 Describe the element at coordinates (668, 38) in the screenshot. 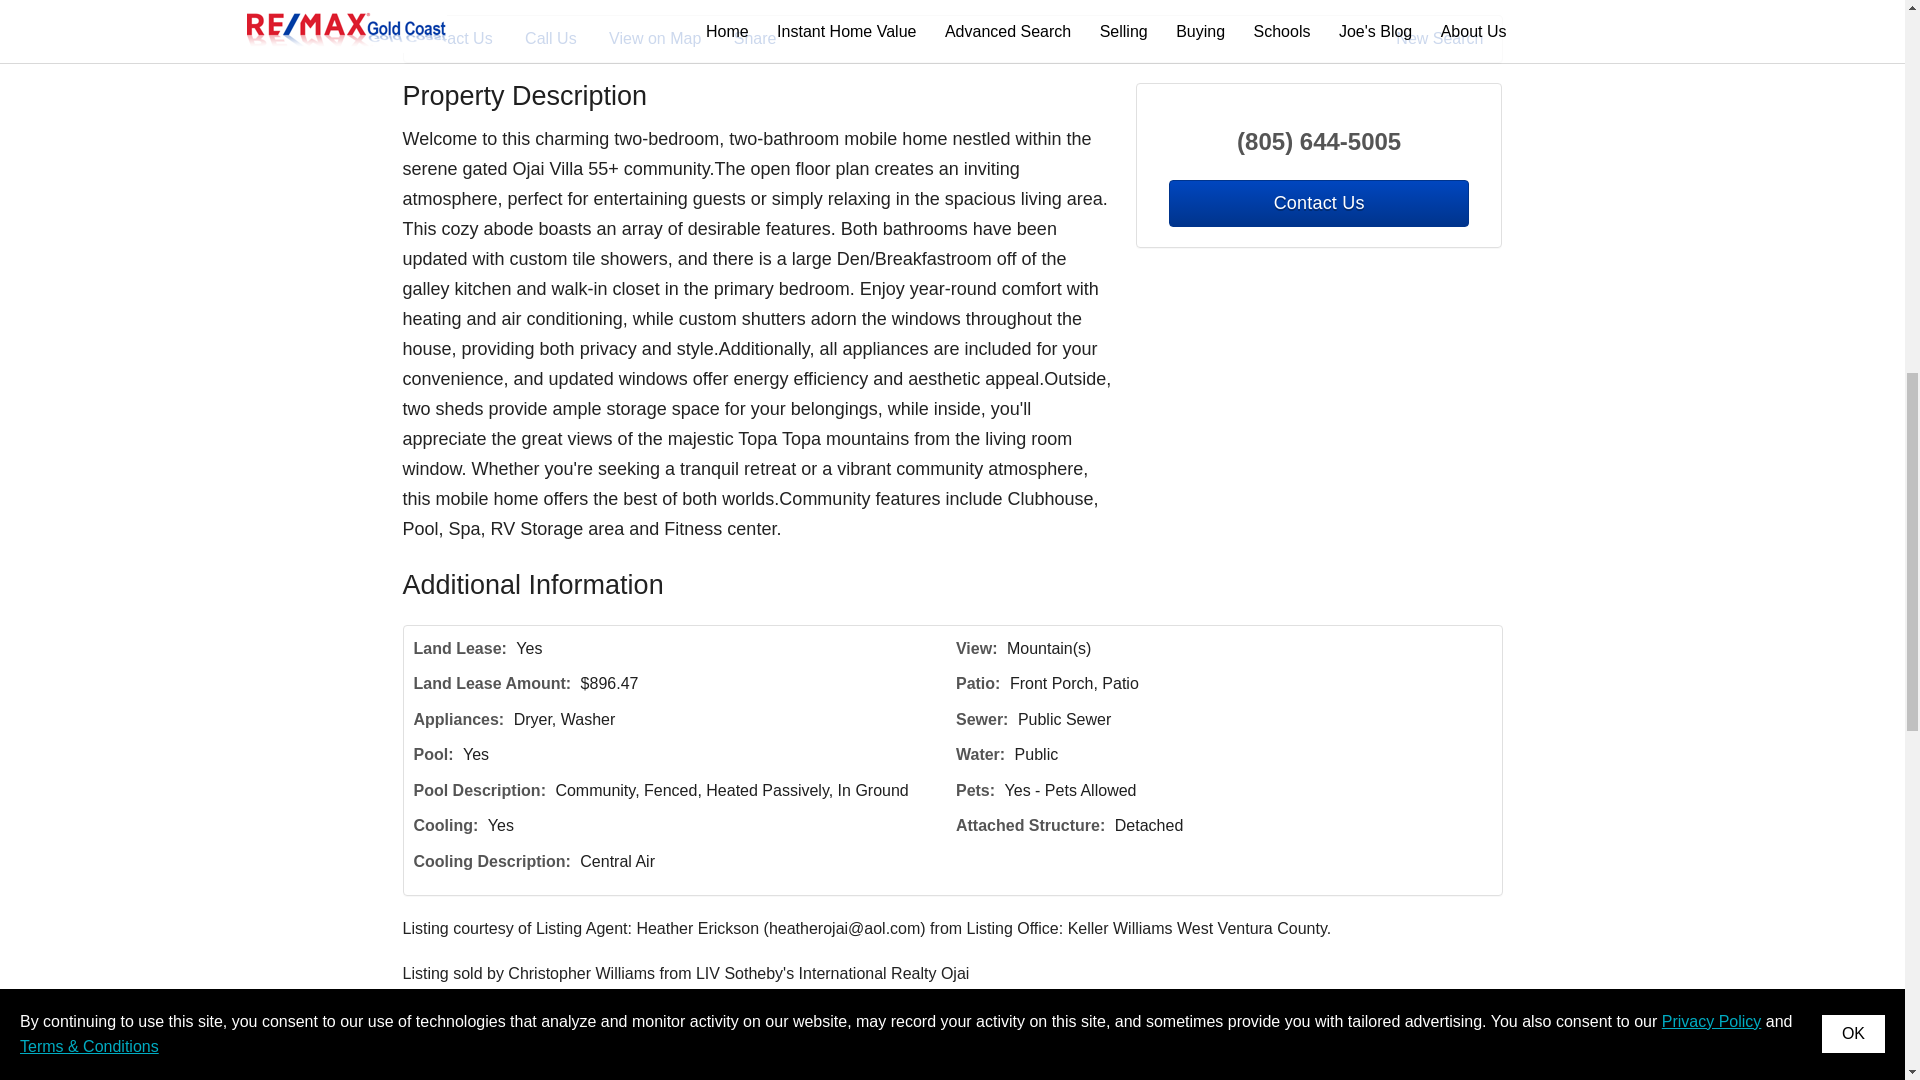

I see `View on Map` at that location.